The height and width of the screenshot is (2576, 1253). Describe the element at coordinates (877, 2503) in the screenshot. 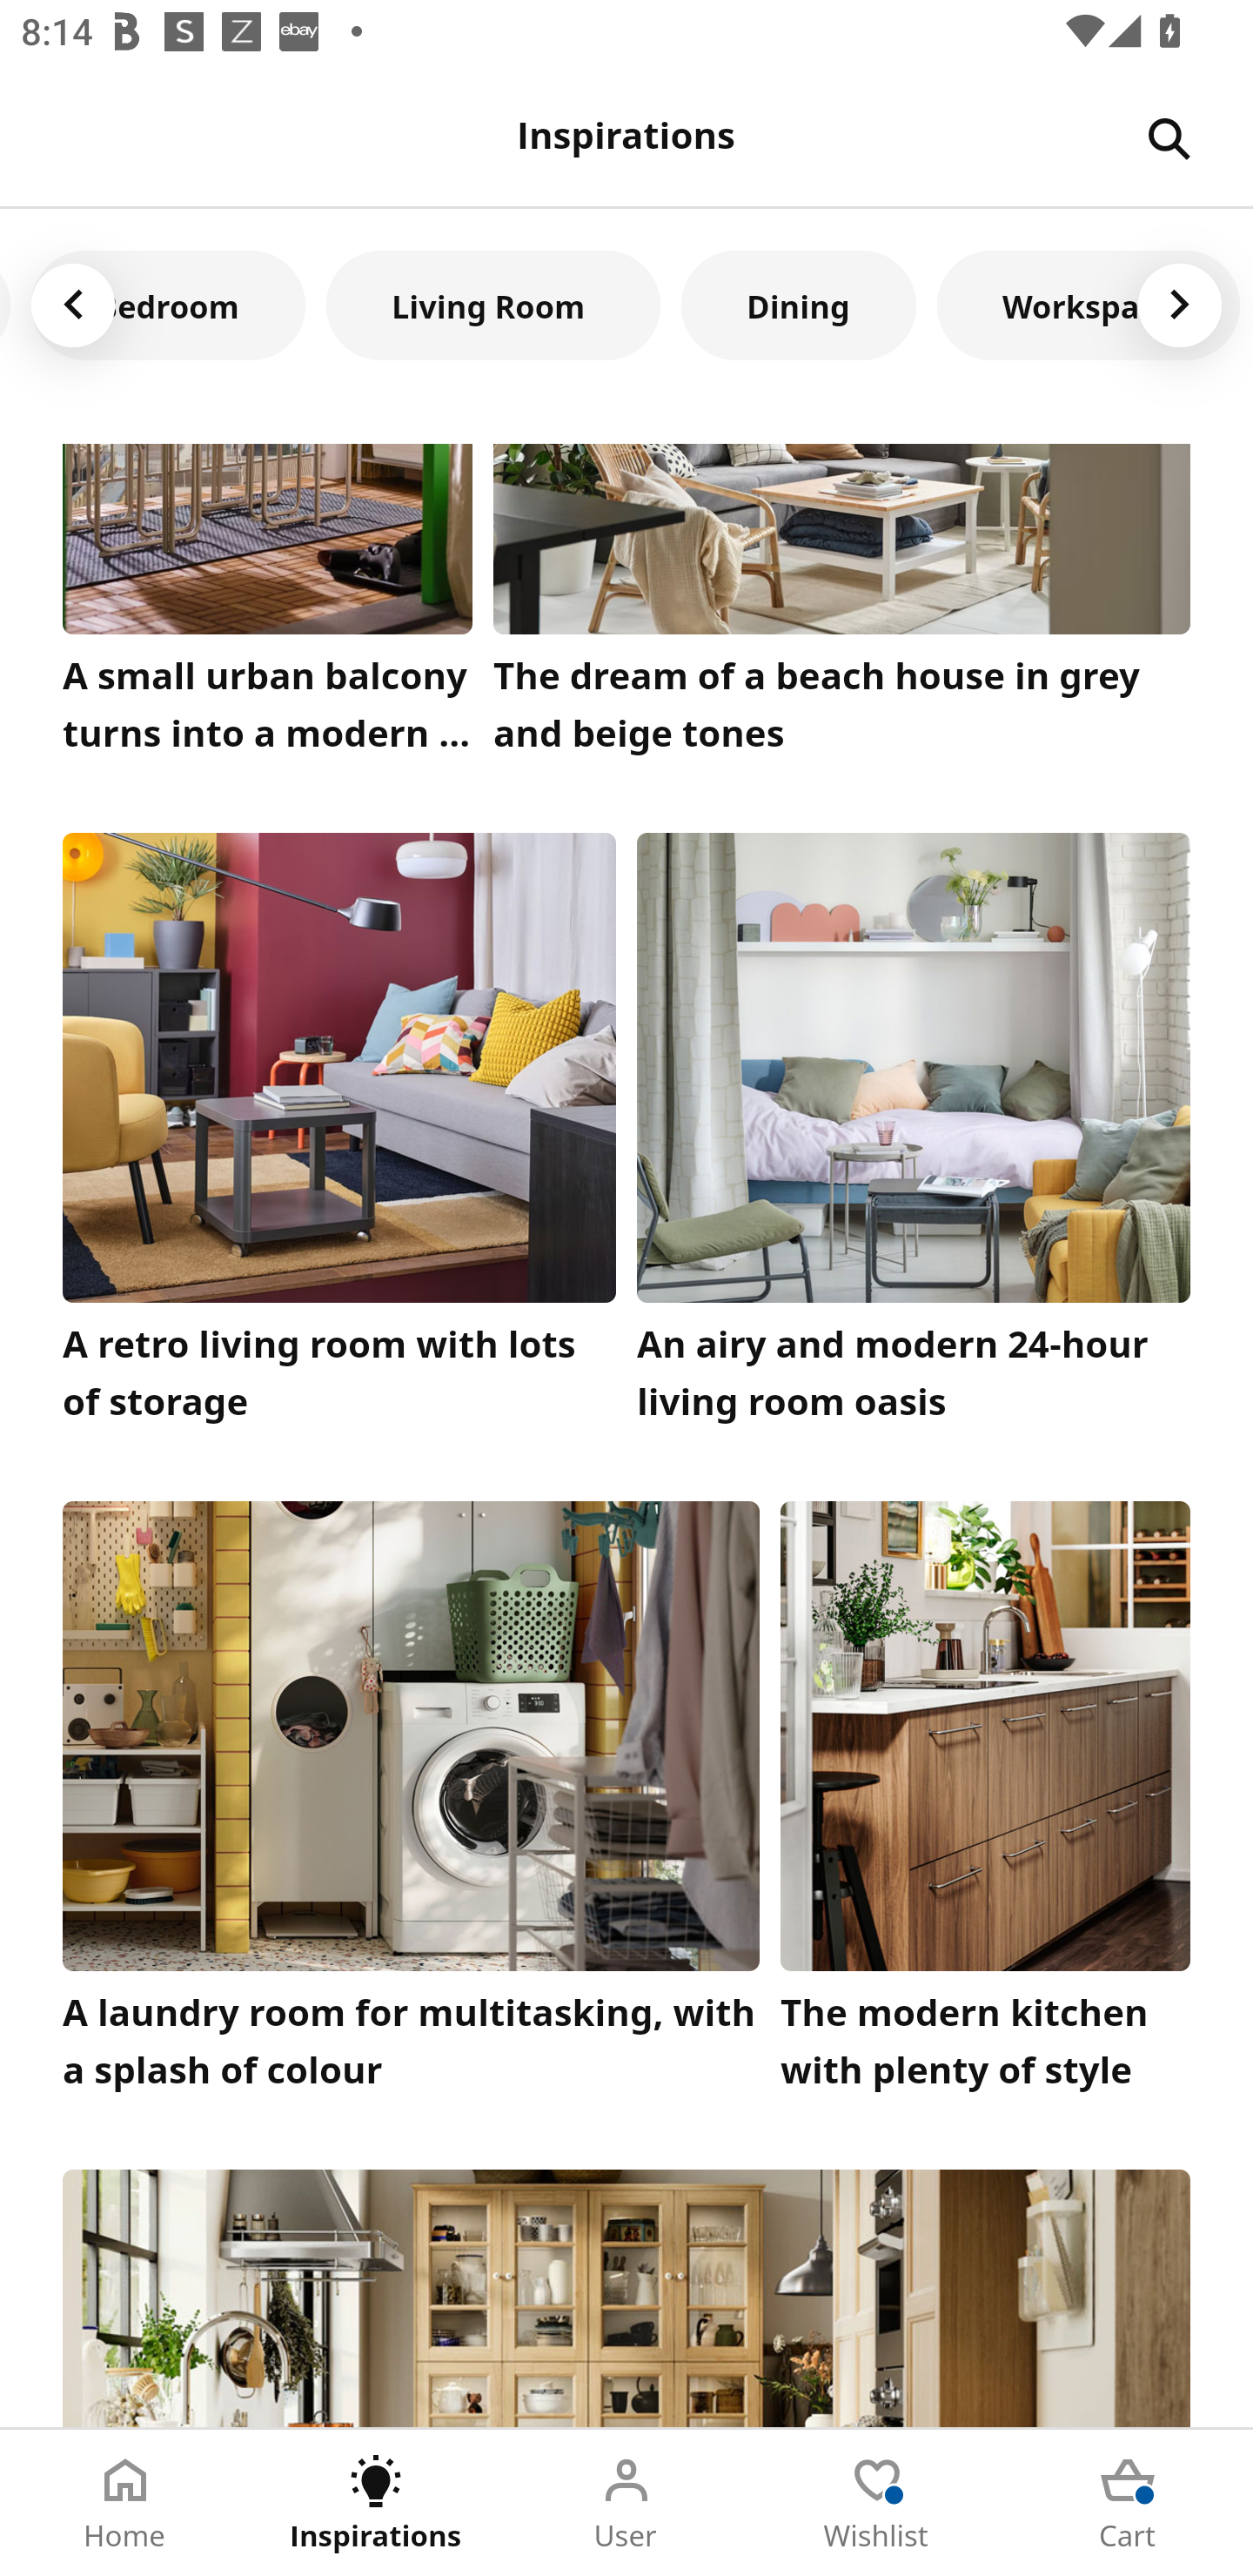

I see `Wishlist
Tab 4 of 5` at that location.